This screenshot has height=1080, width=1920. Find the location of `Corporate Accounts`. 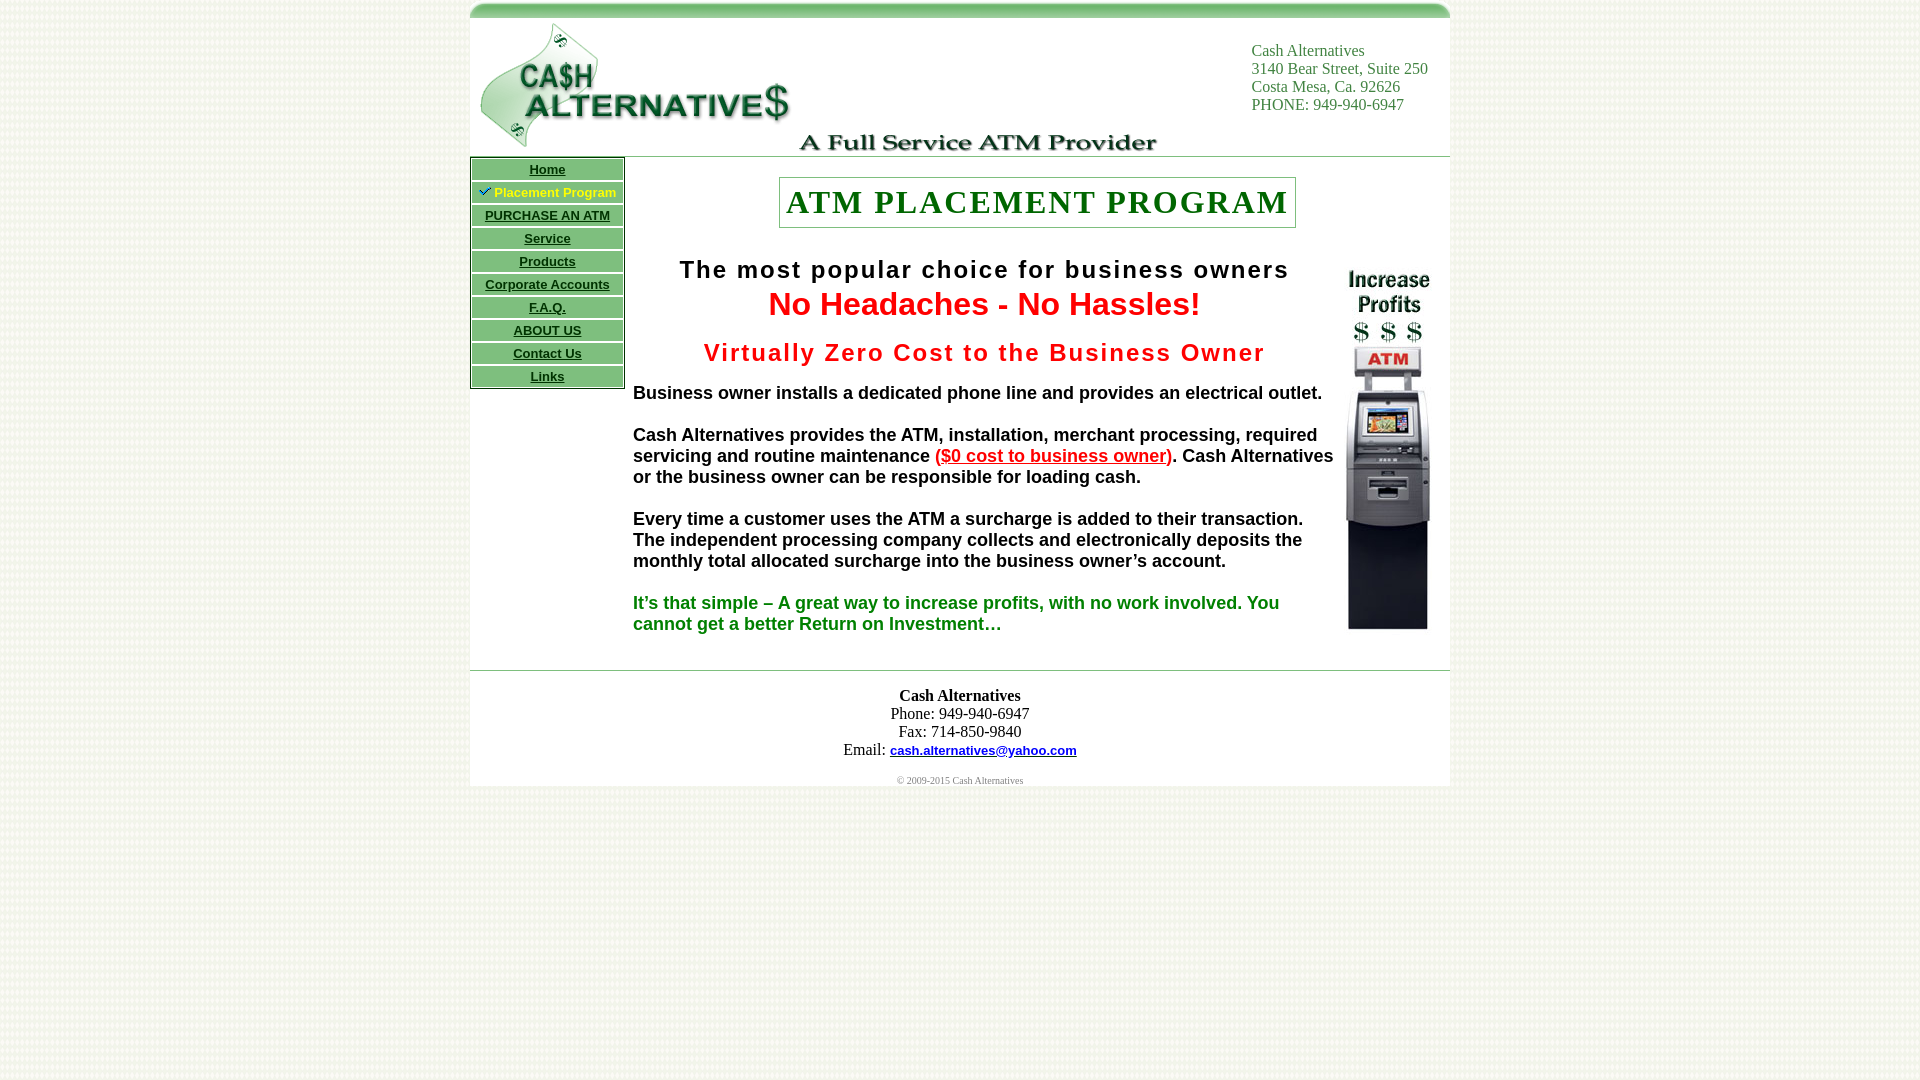

Corporate Accounts is located at coordinates (546, 284).